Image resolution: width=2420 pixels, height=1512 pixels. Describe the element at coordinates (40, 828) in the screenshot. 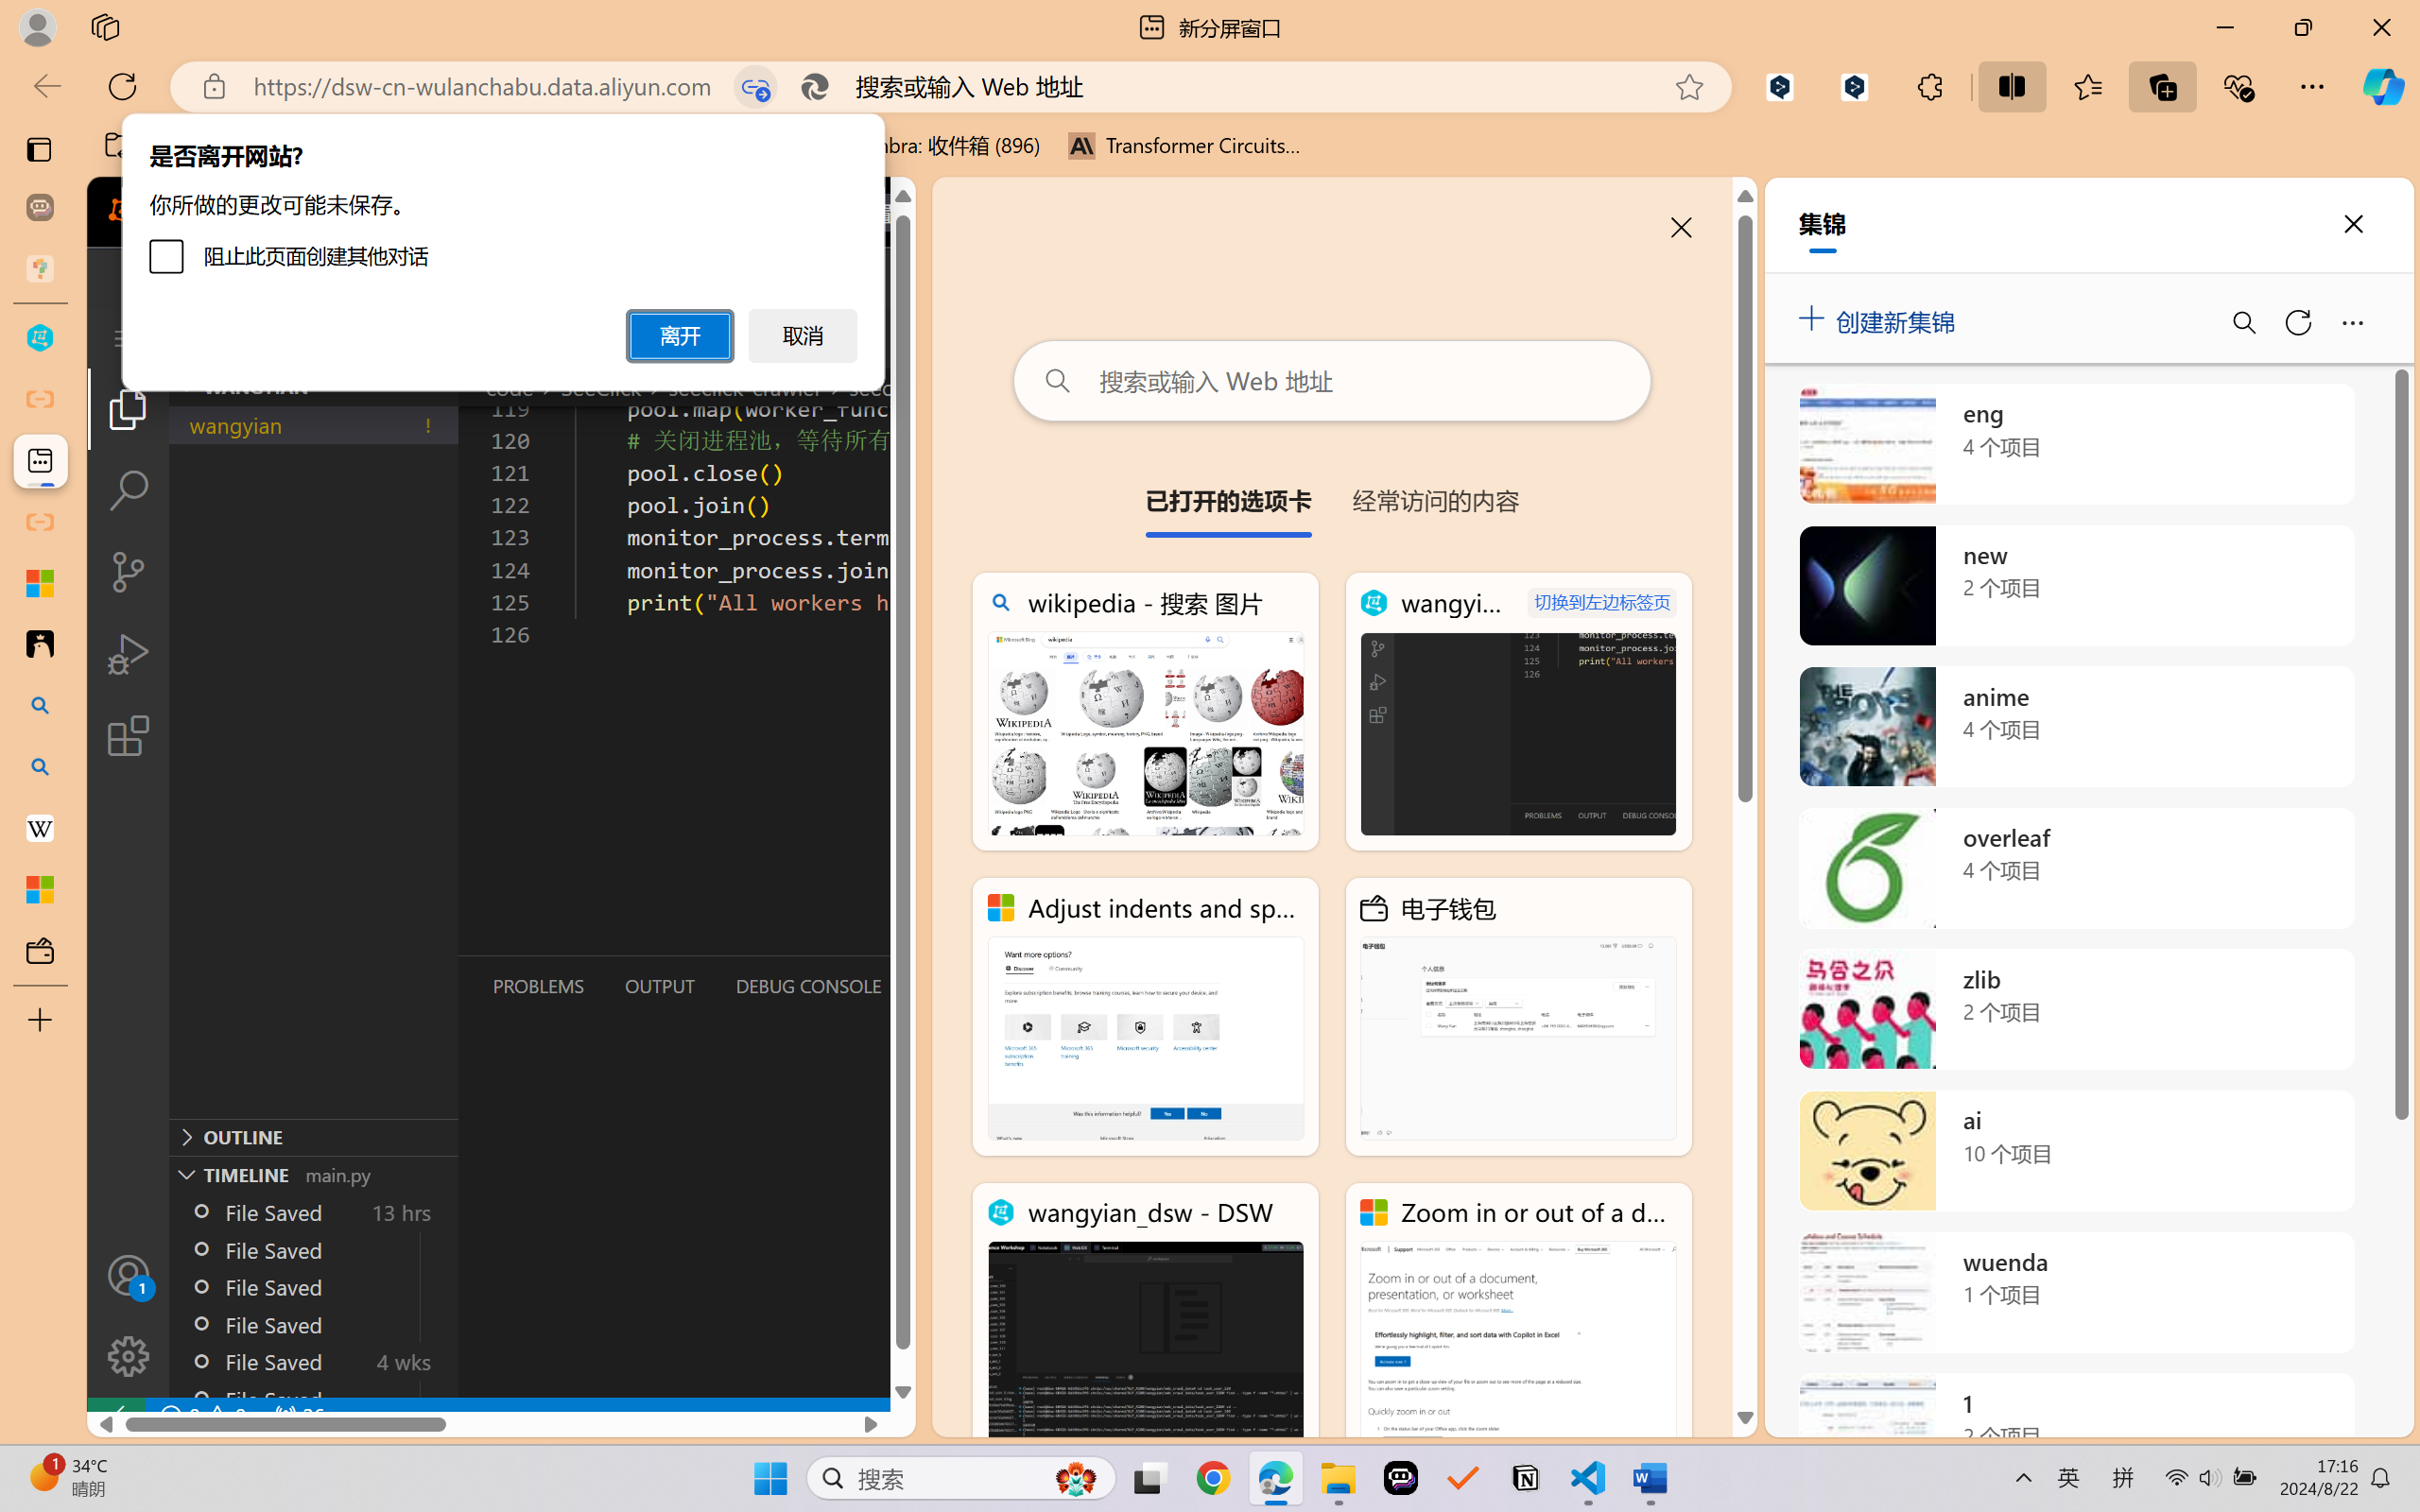

I see `Earth - Wikipedia` at that location.